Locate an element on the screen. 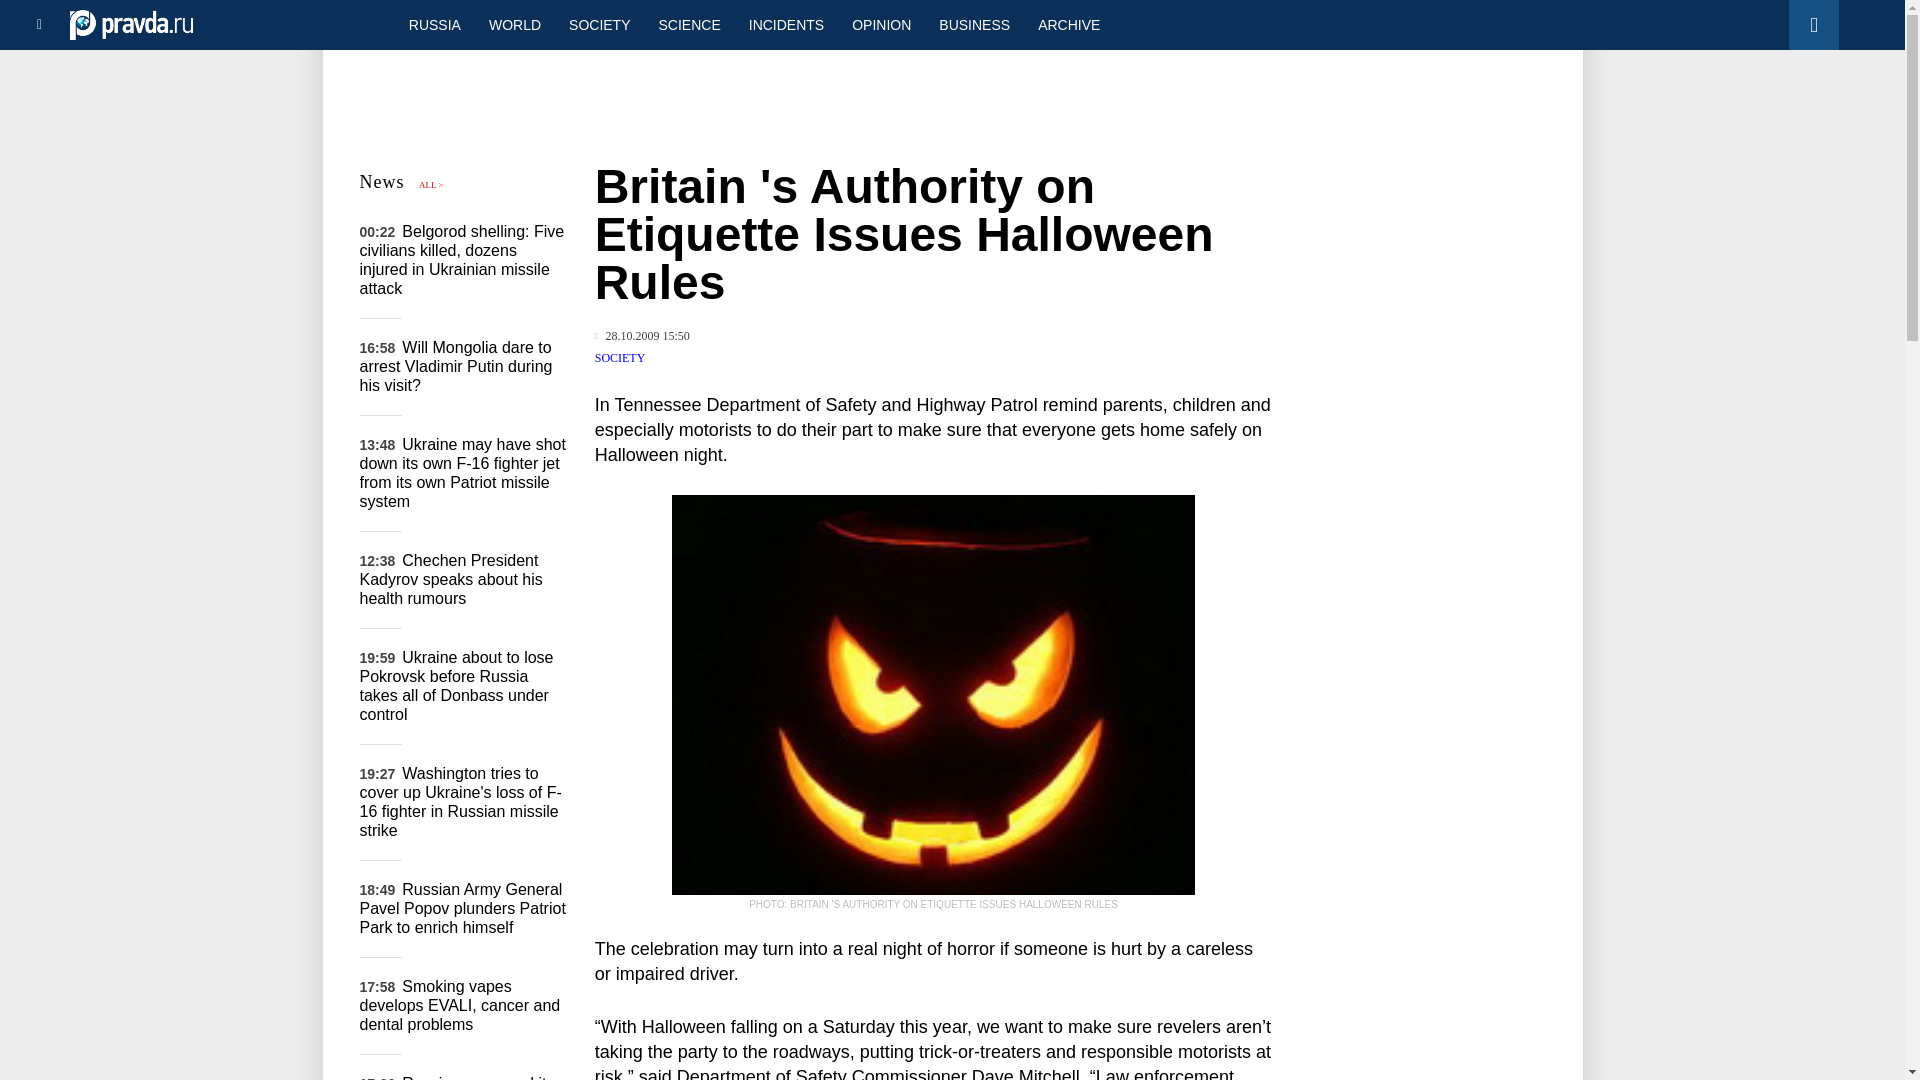 This screenshot has height=1080, width=1920. Smoking vapes develops EVALI, cancer and dental problems is located at coordinates (460, 1005).